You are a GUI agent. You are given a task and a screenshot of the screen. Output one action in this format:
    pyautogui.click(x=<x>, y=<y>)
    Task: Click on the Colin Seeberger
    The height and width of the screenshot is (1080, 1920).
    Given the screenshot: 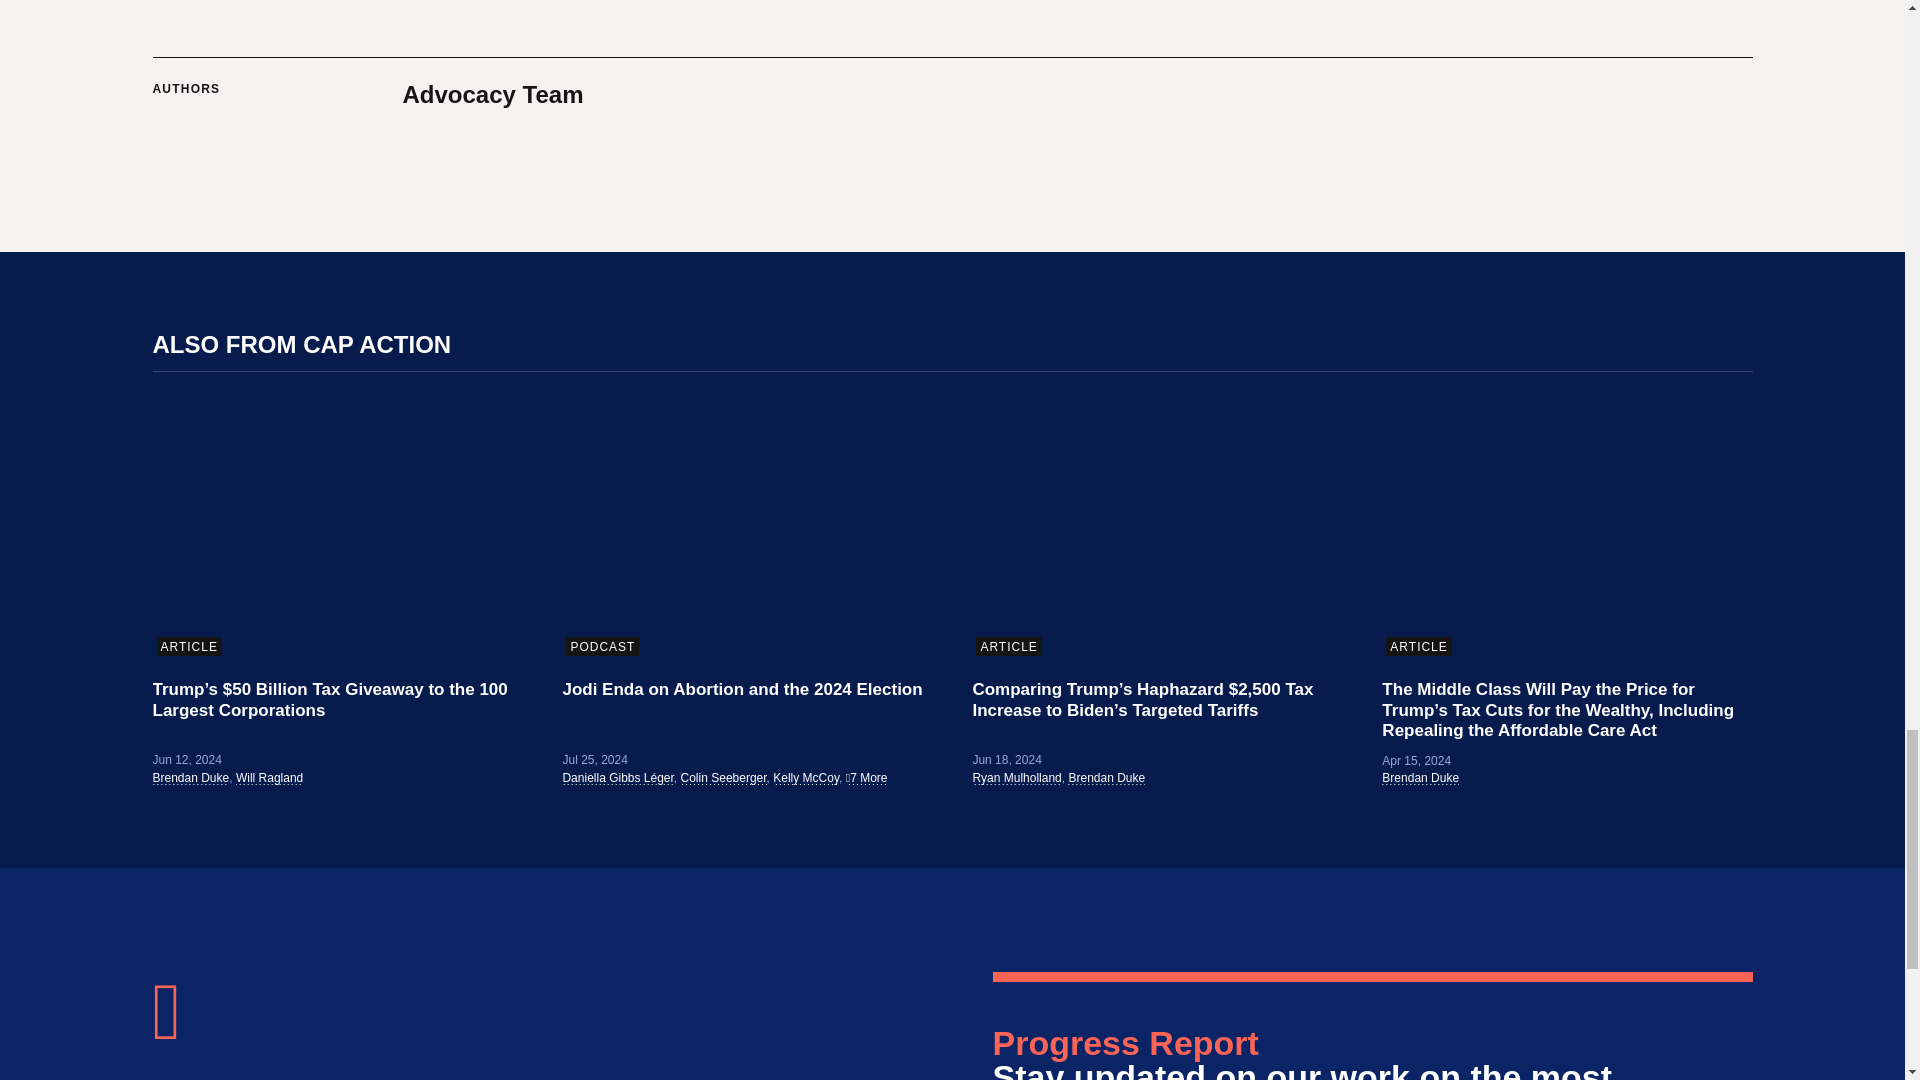 What is the action you would take?
    pyautogui.click(x=724, y=778)
    